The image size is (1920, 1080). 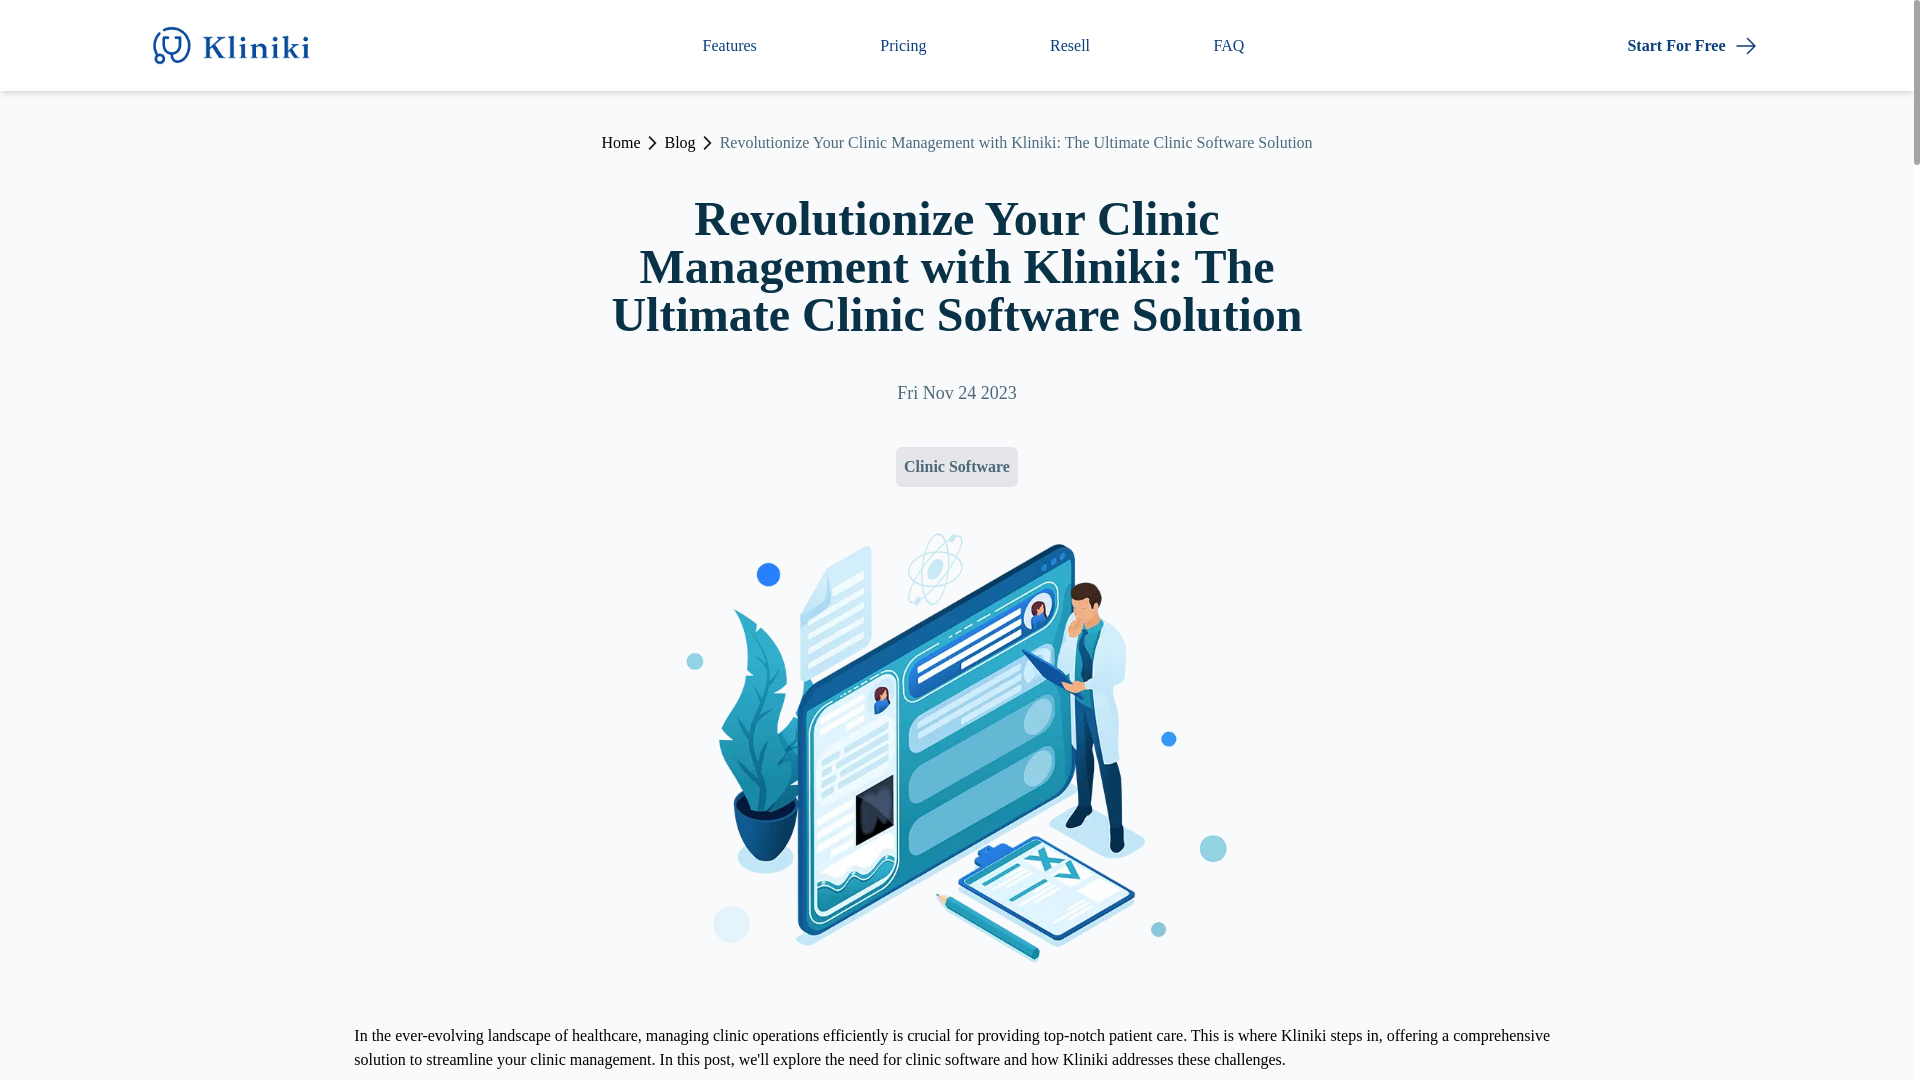 I want to click on FAQ, so click(x=1228, y=46).